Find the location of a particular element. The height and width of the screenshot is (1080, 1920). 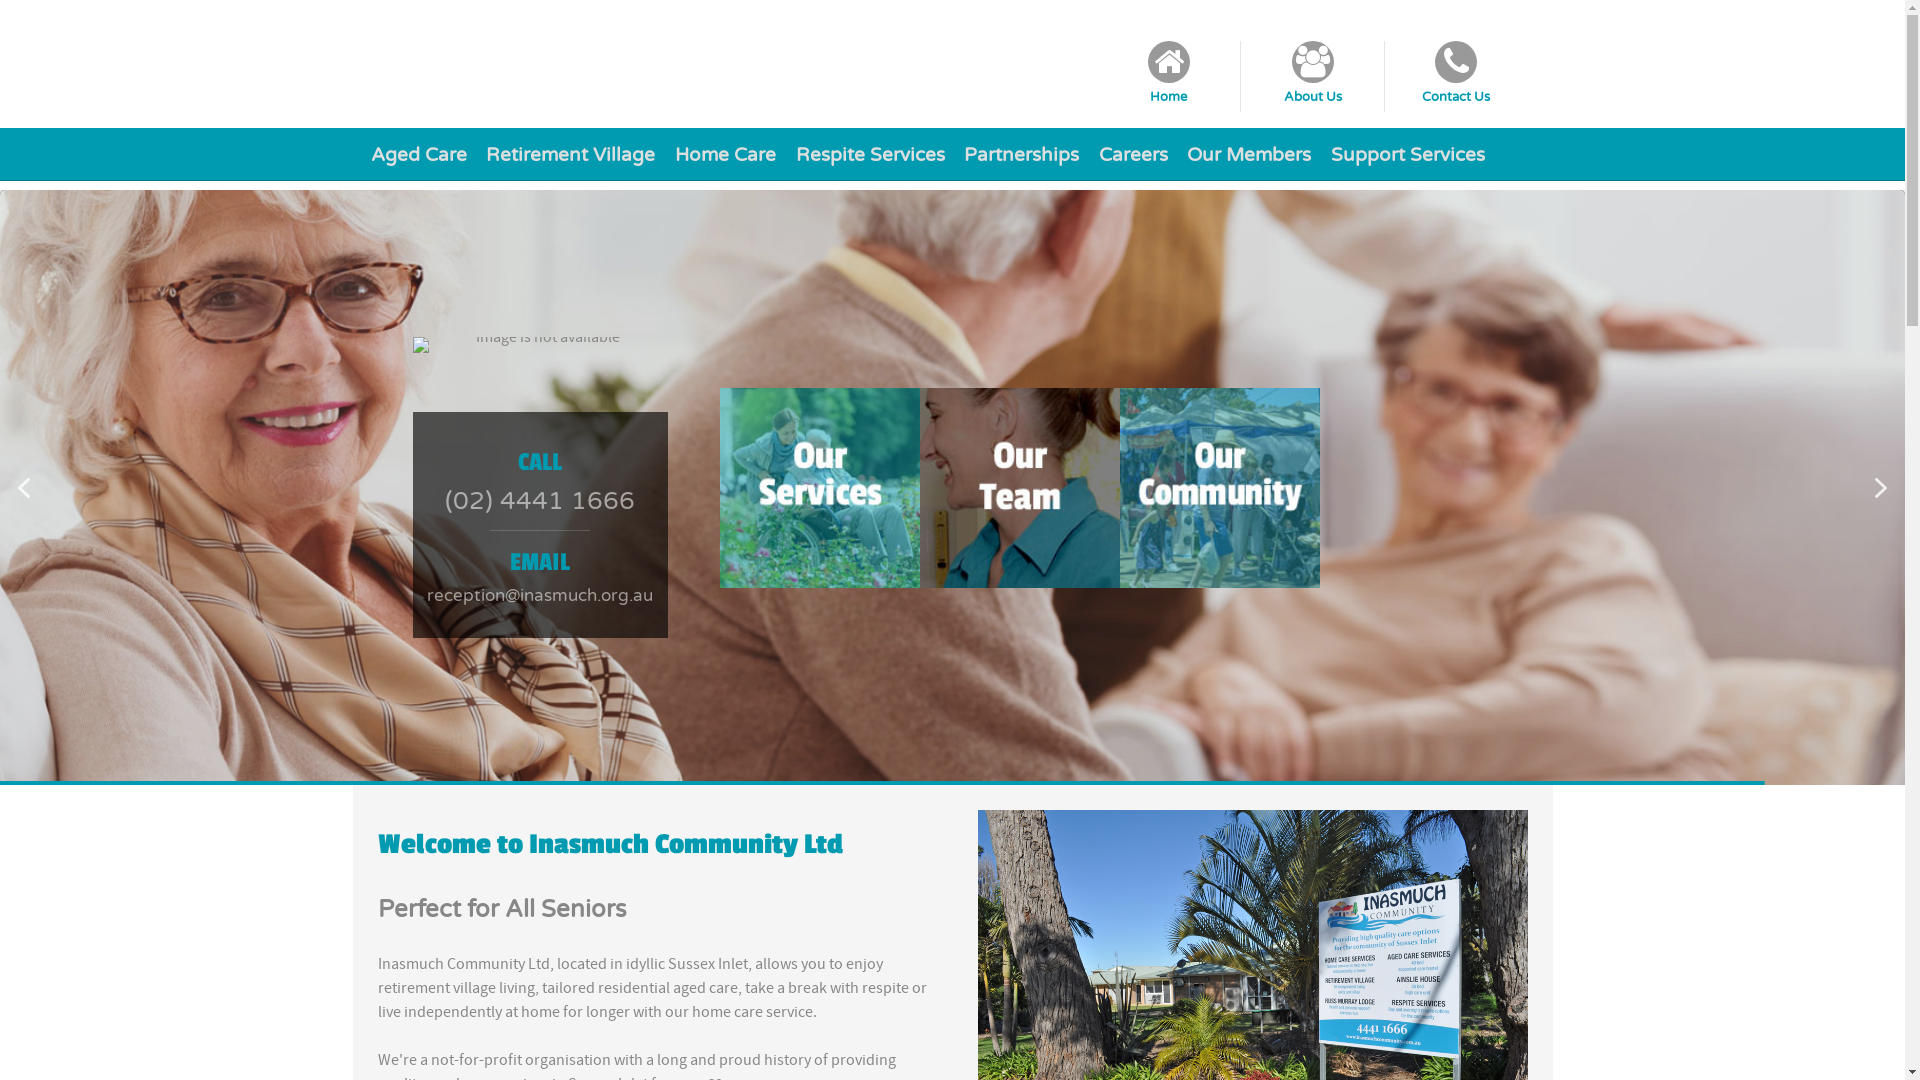

Home is located at coordinates (1170, 76).